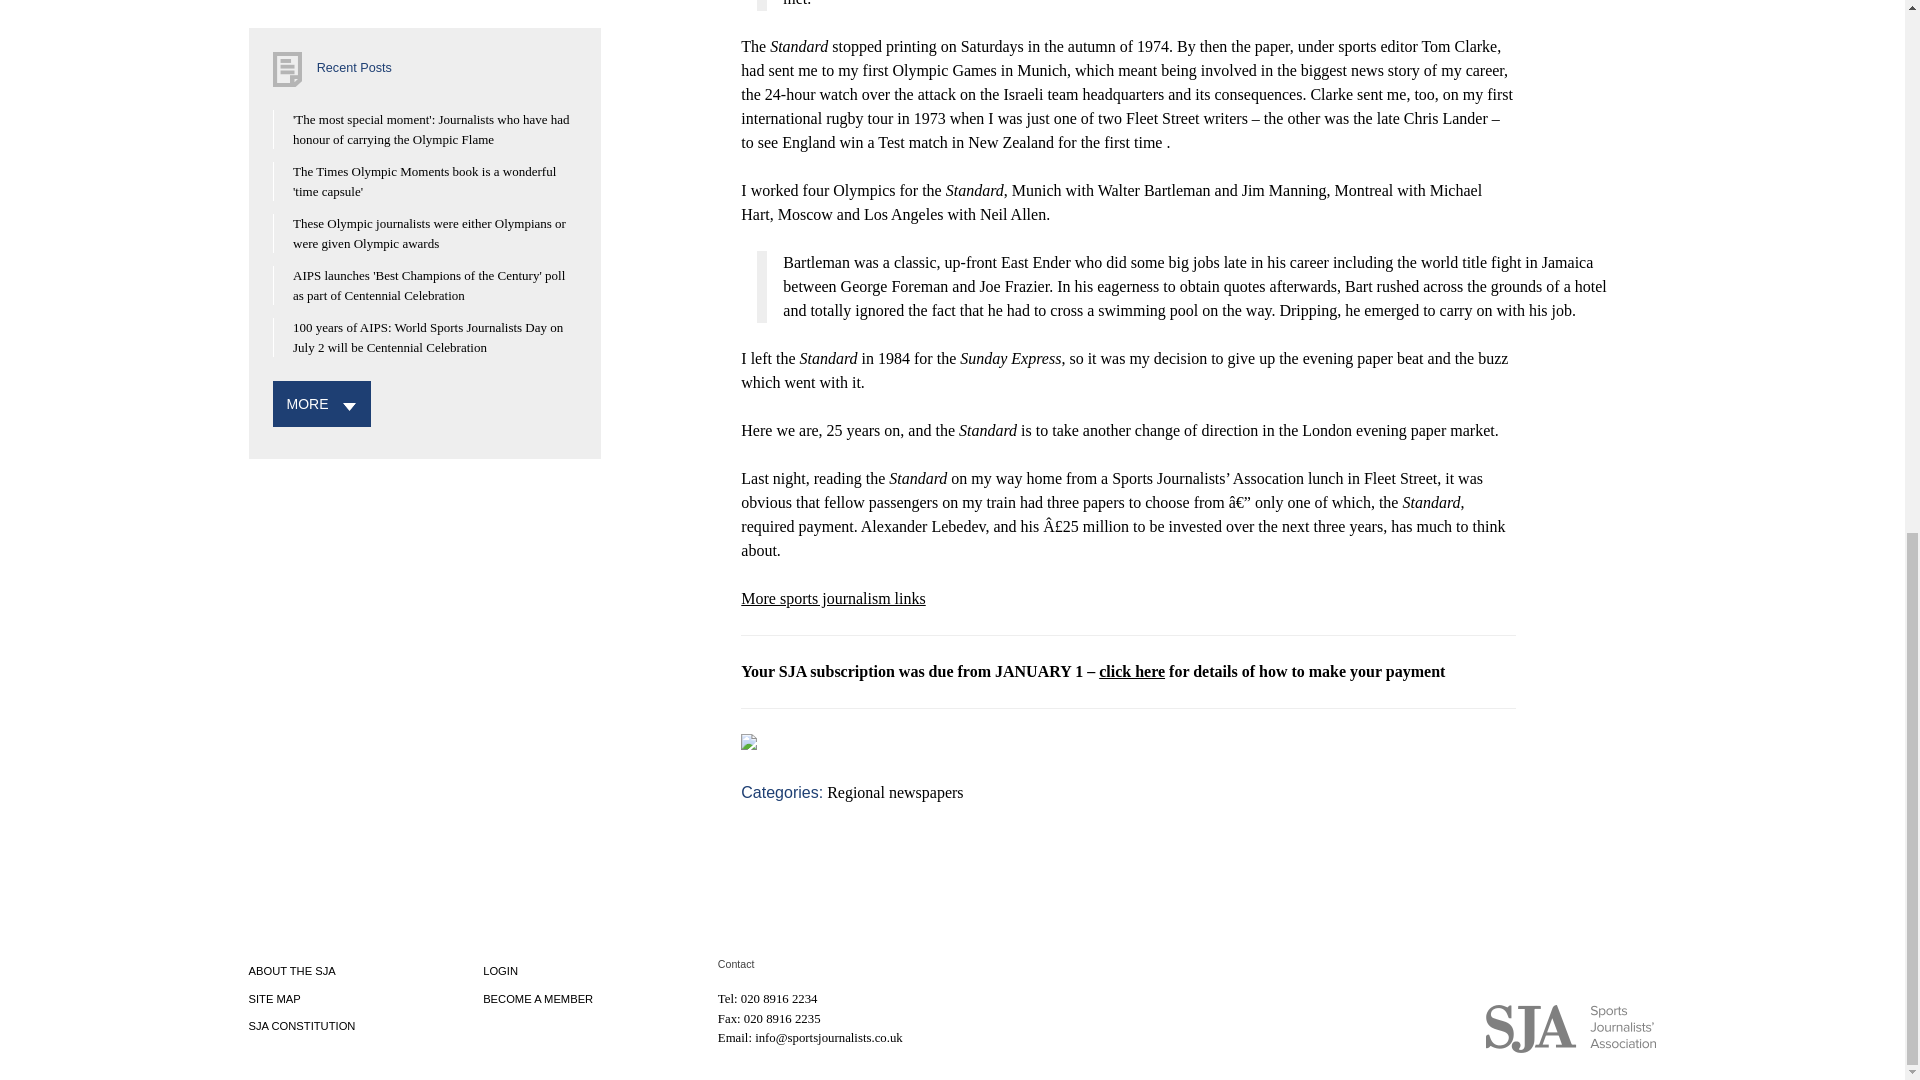 The height and width of the screenshot is (1080, 1920). What do you see at coordinates (424, 181) in the screenshot?
I see `The Times Olympic Moments book is a wonderful 'time capsule'` at bounding box center [424, 181].